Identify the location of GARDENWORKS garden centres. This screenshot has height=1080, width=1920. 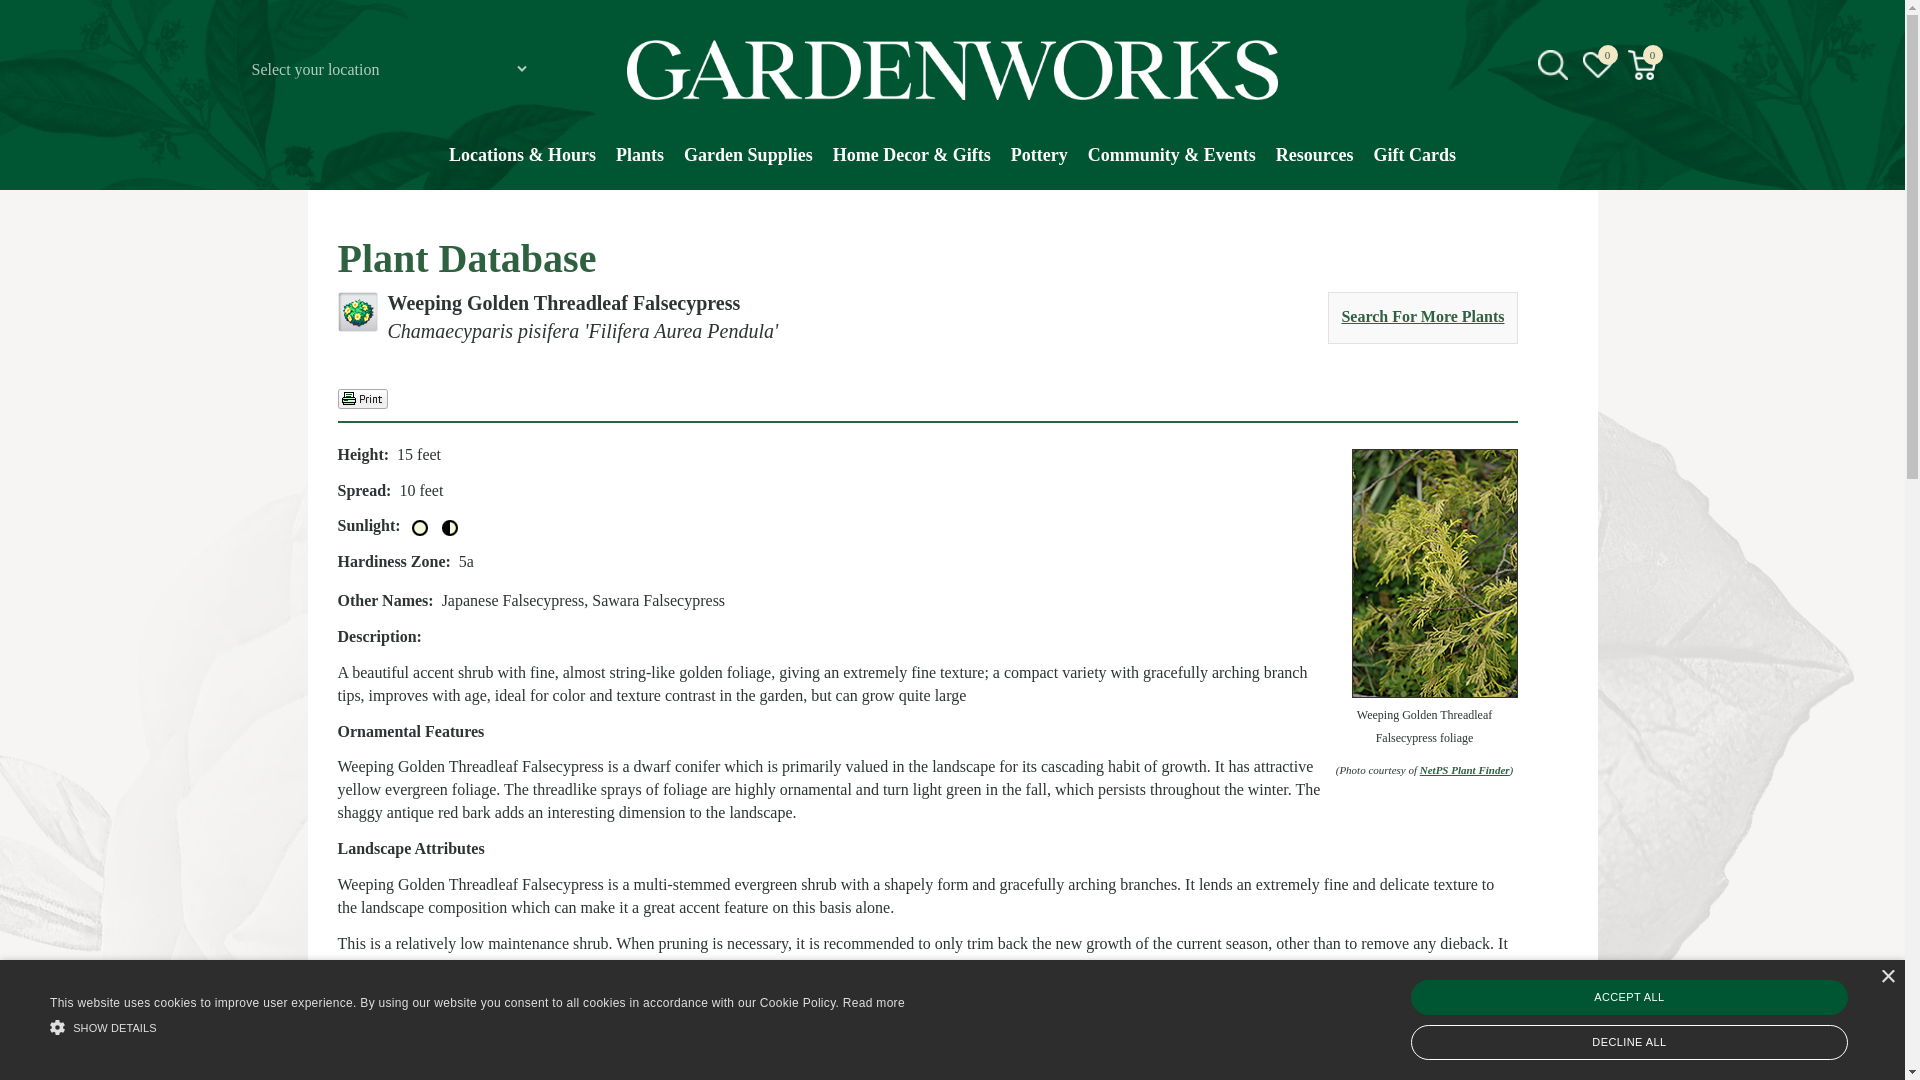
(952, 70).